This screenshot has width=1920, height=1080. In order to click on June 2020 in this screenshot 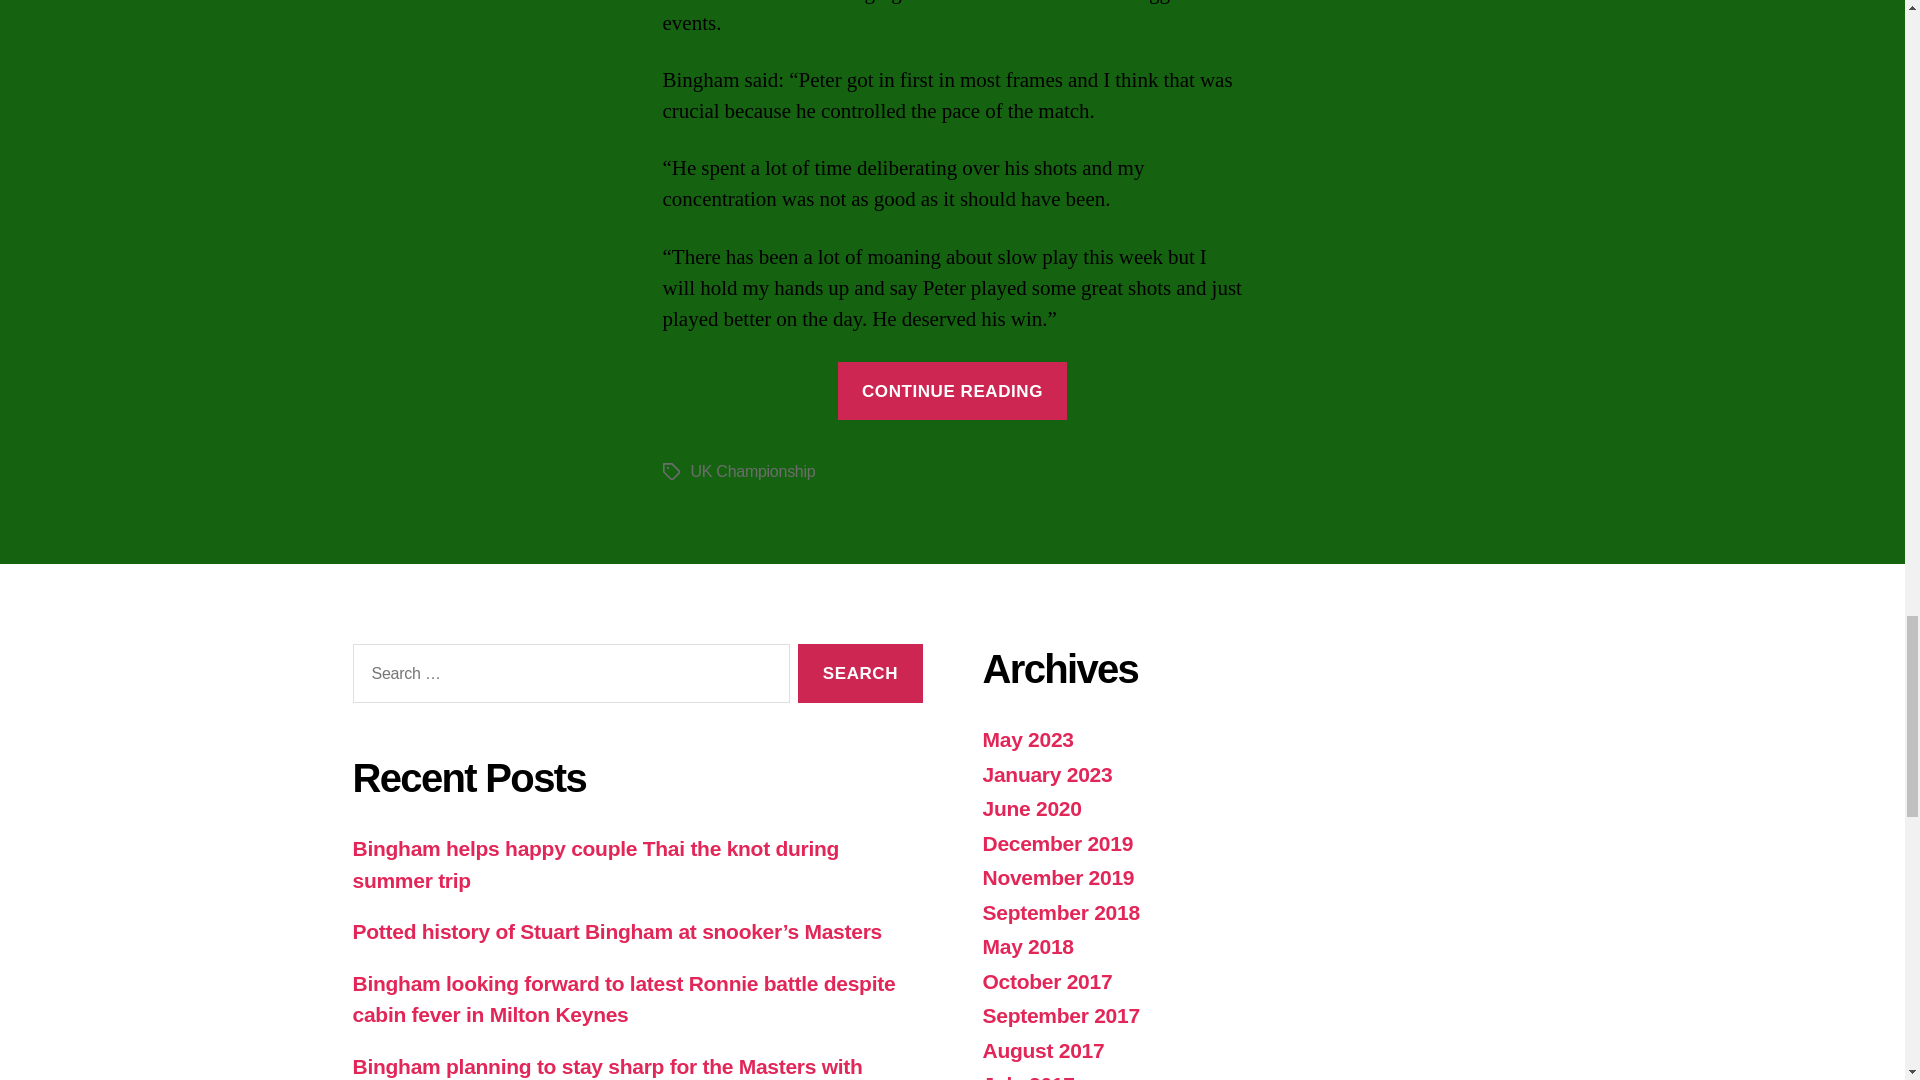, I will do `click(1030, 808)`.